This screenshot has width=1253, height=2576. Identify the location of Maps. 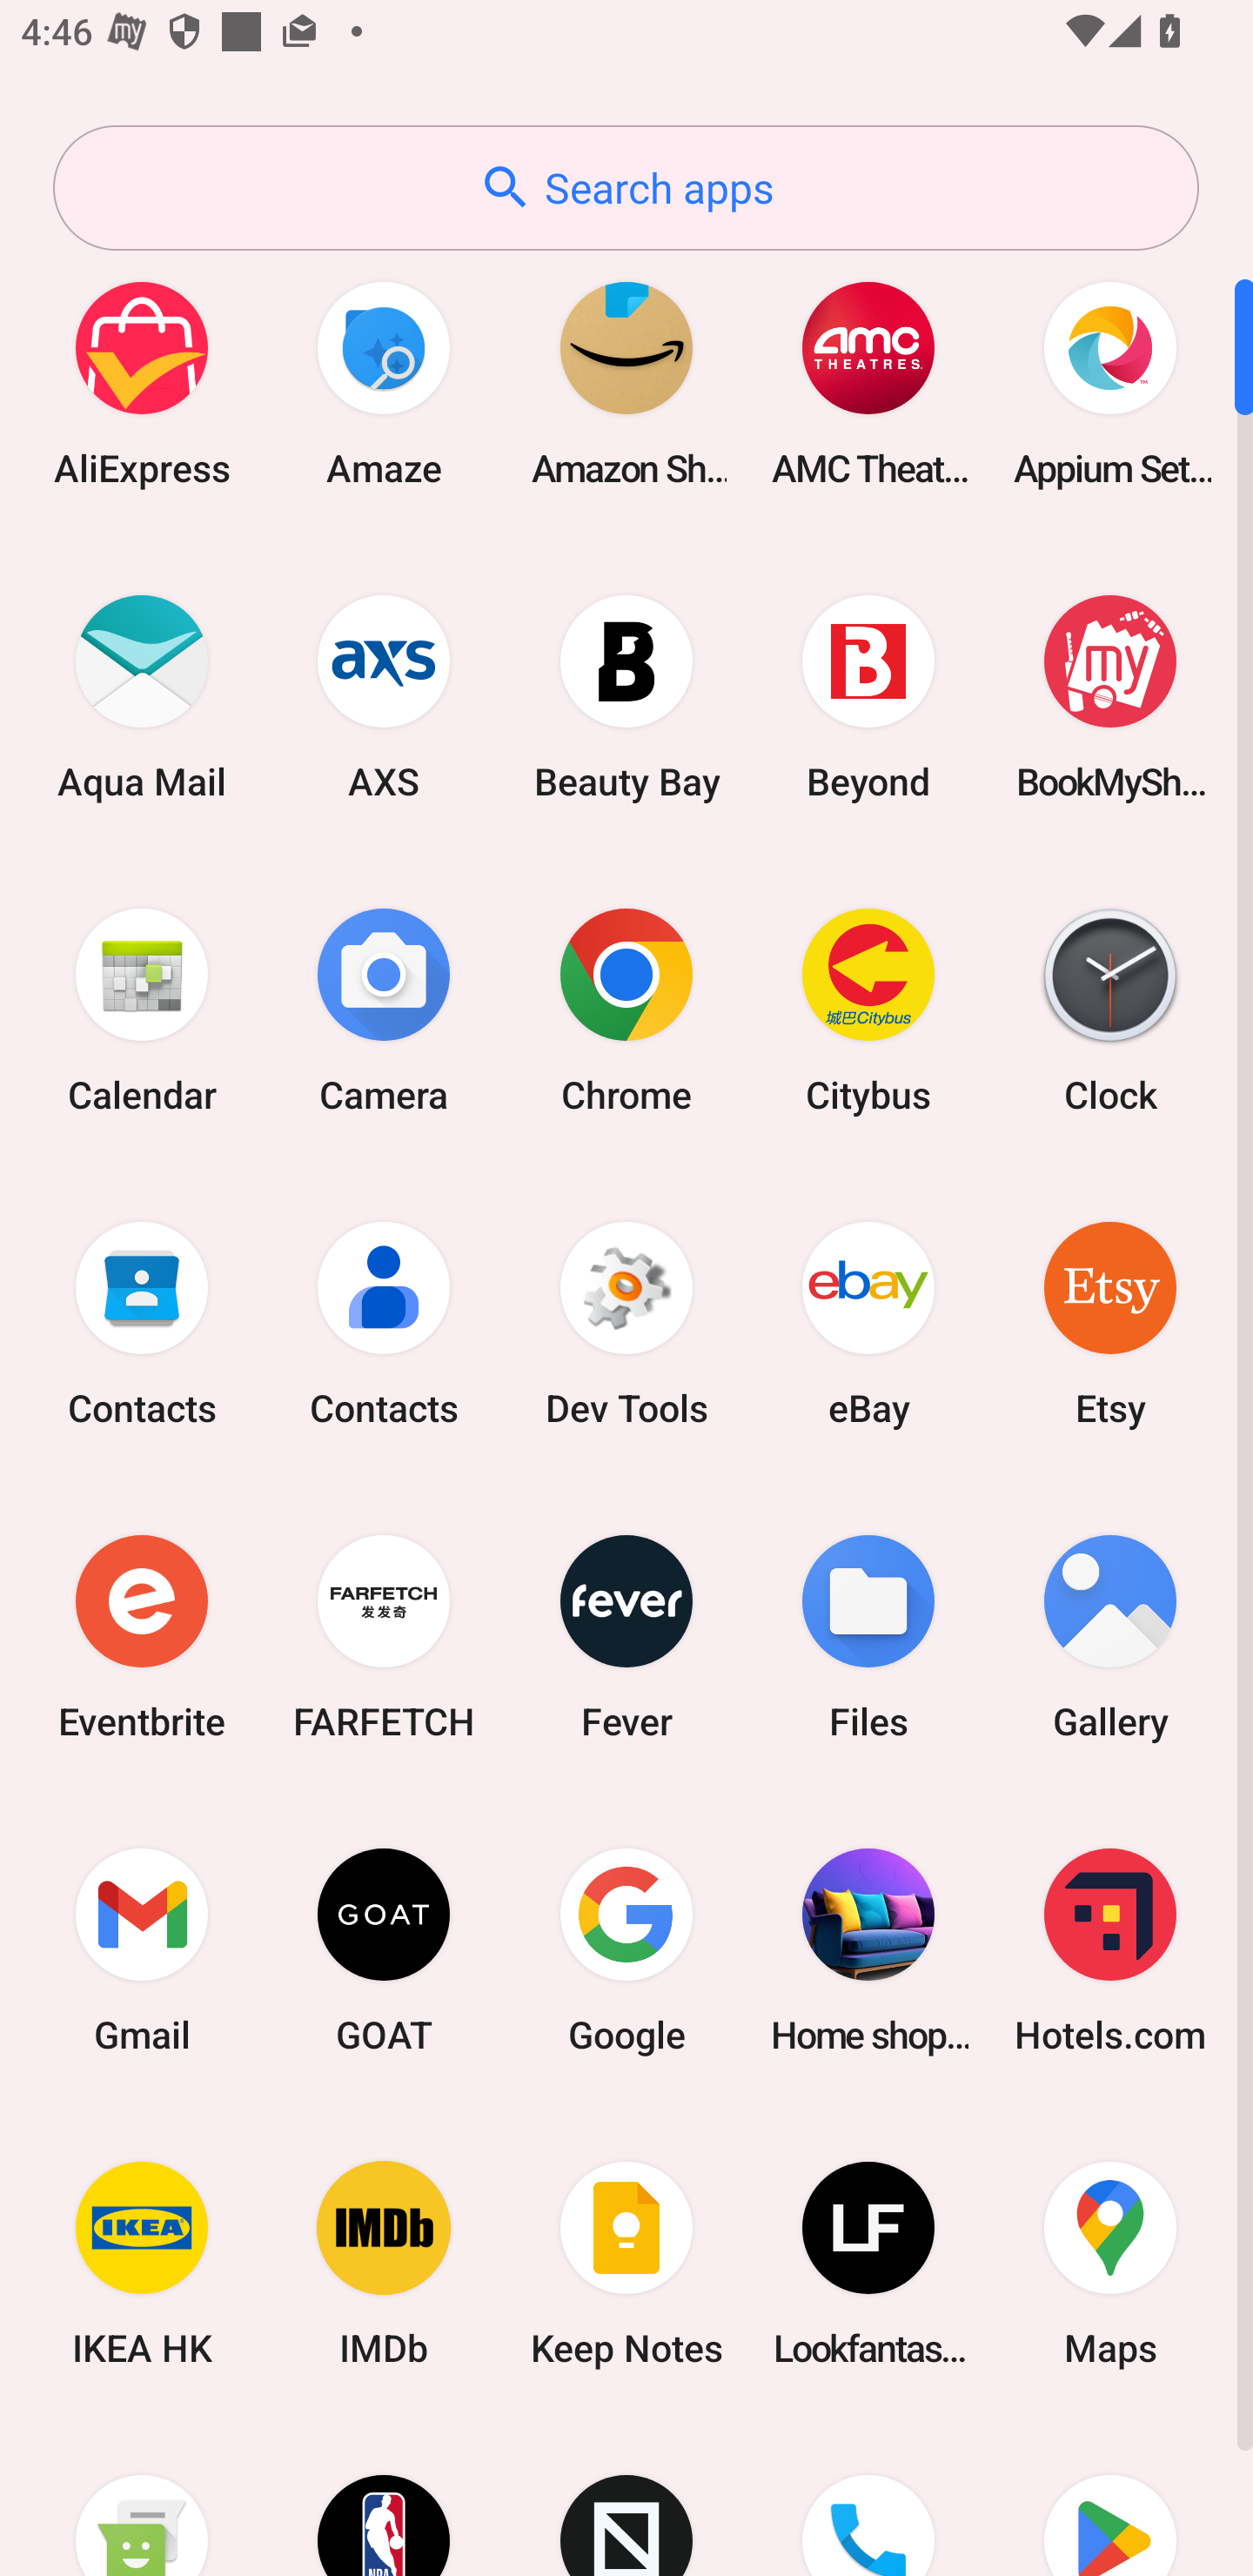
(1110, 2264).